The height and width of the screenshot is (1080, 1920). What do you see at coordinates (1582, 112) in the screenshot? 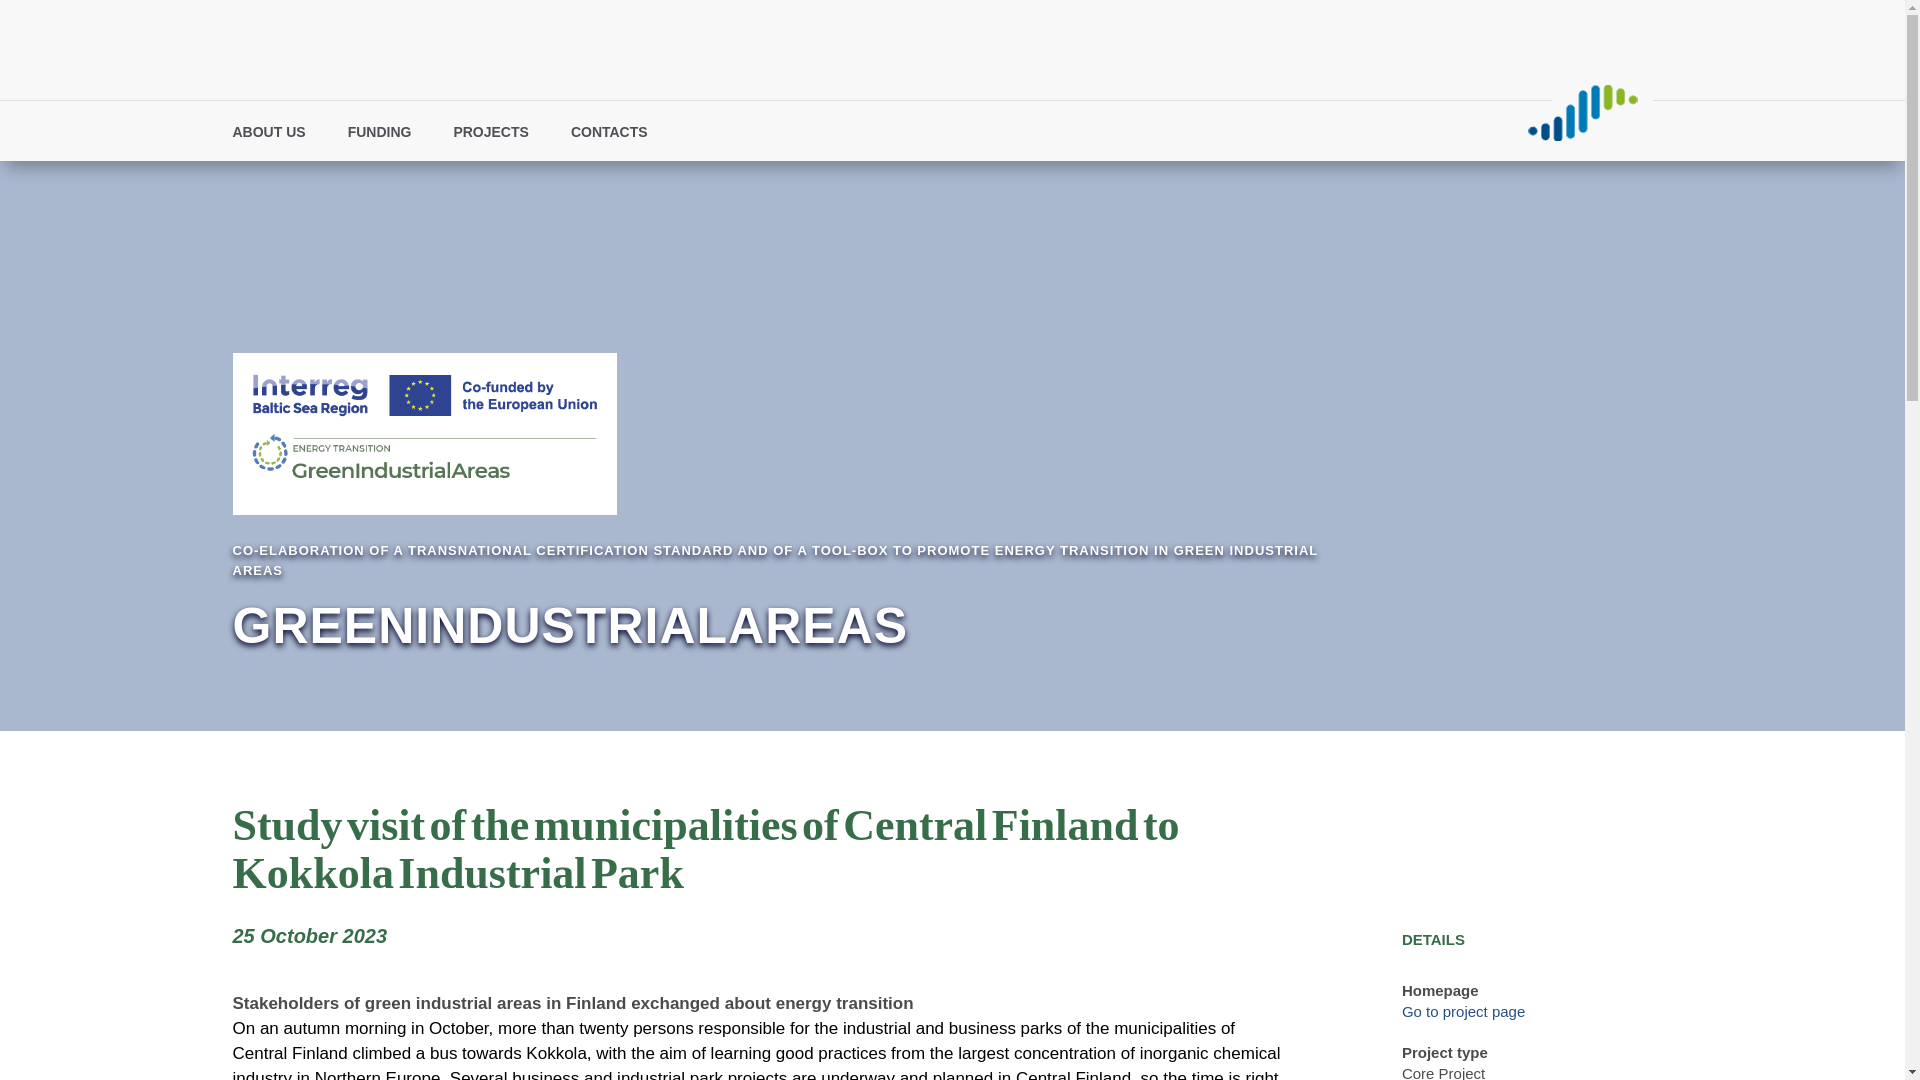
I see `VideoBolt-klein` at bounding box center [1582, 112].